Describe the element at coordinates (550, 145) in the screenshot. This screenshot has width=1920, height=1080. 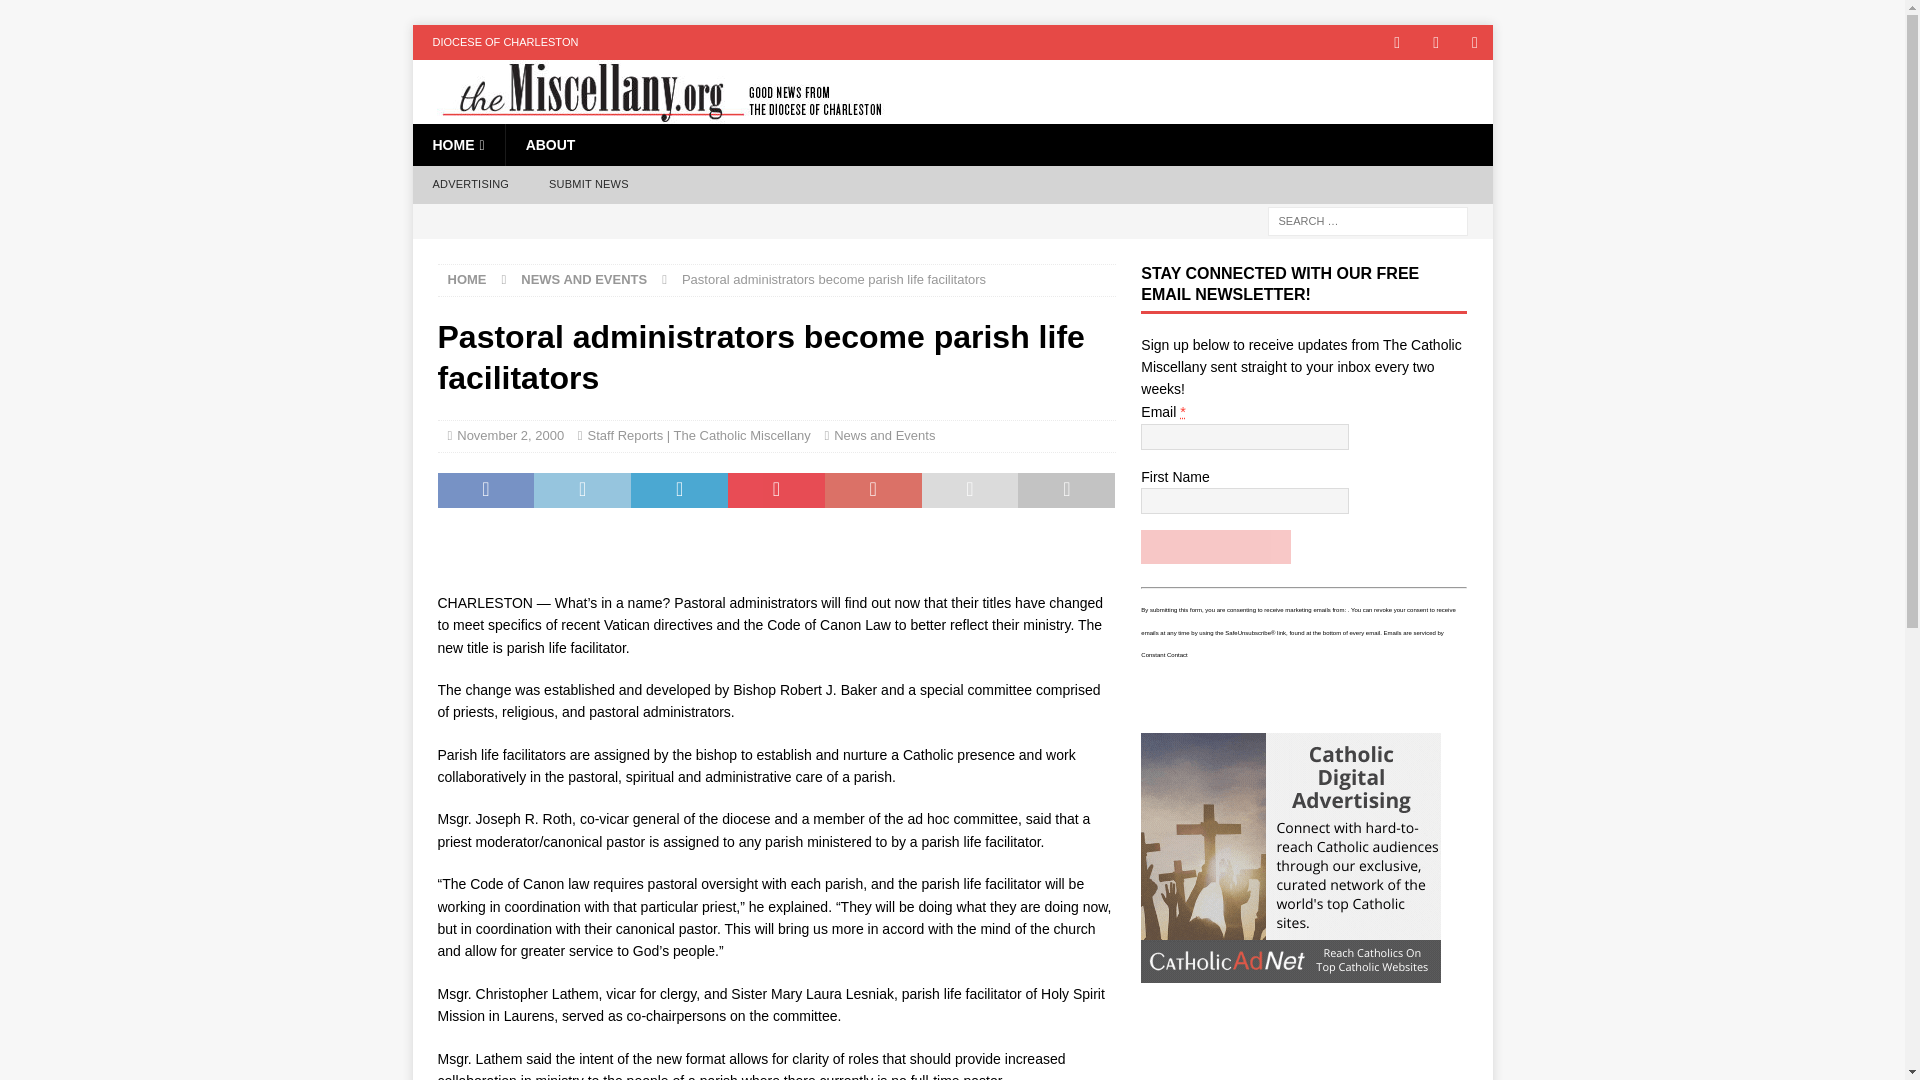
I see `ABOUT` at that location.